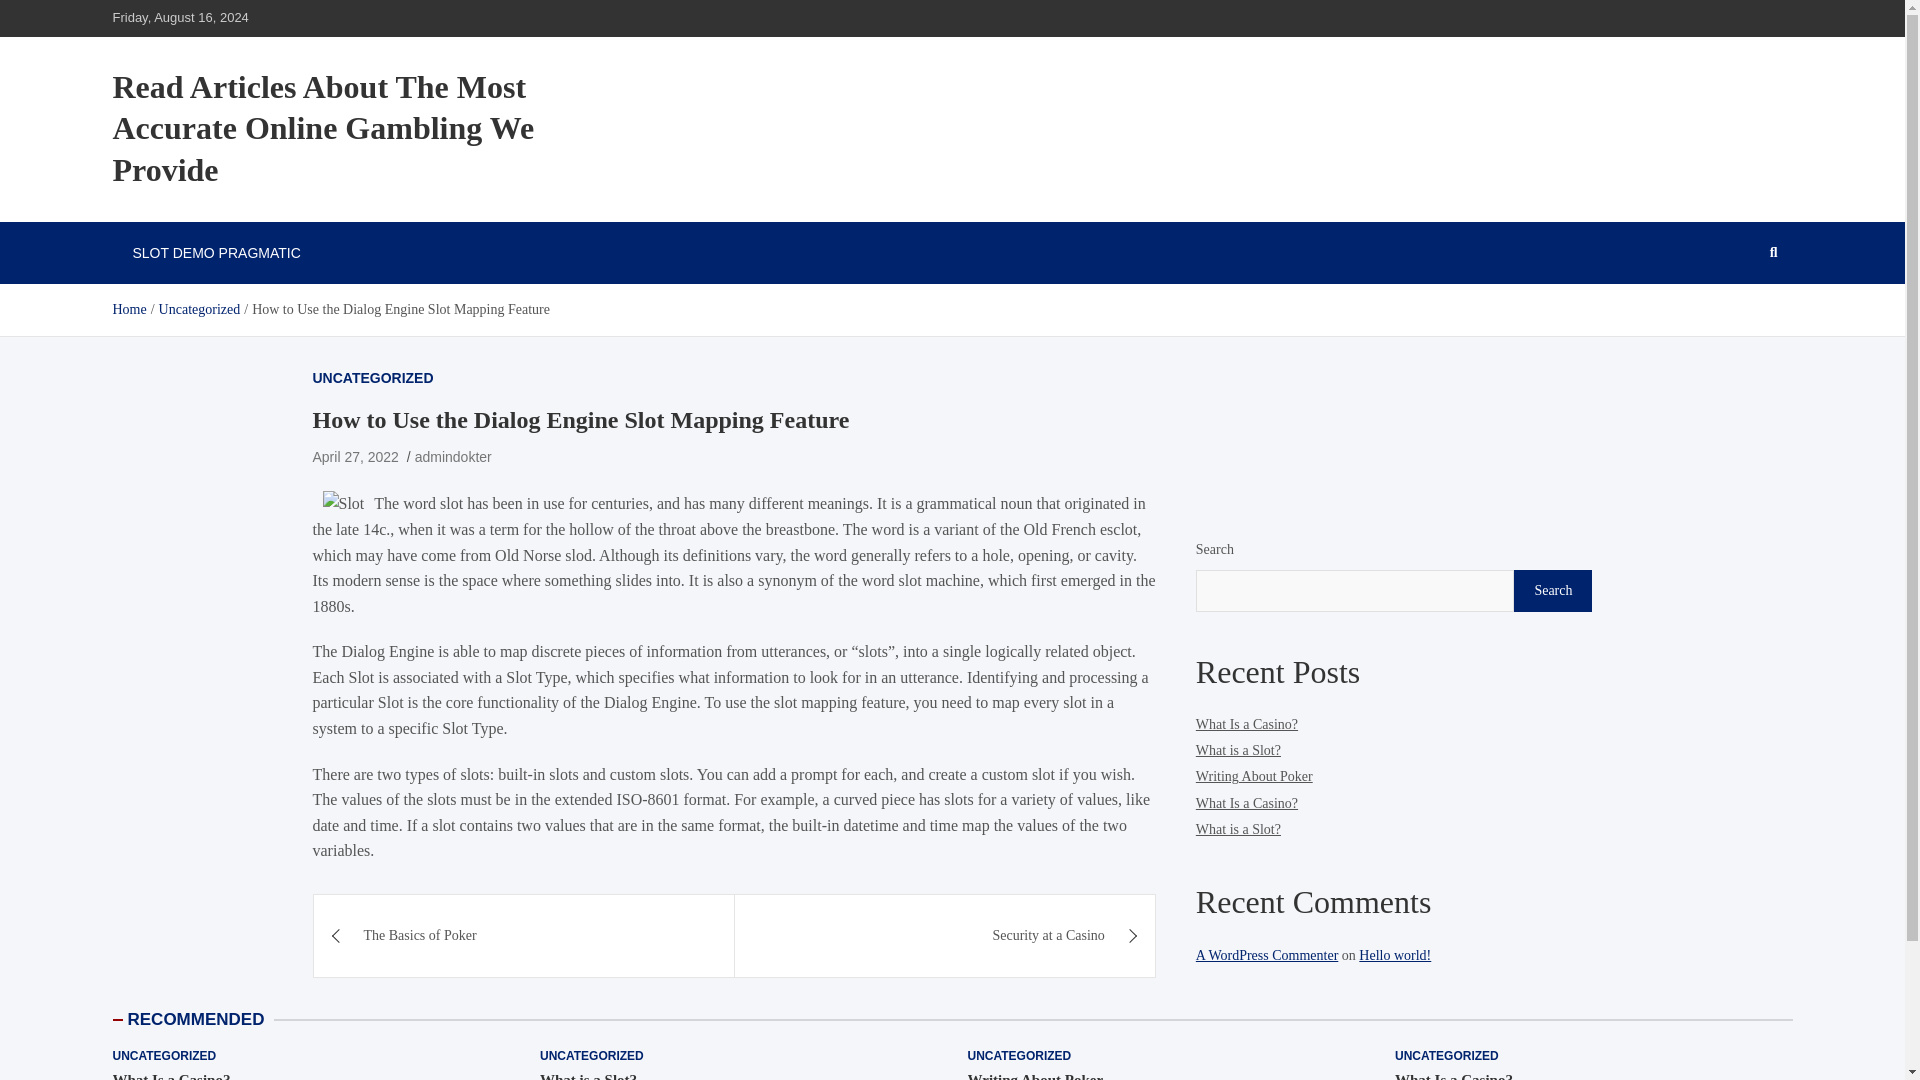 The width and height of the screenshot is (1920, 1080). What do you see at coordinates (1254, 776) in the screenshot?
I see `Writing About Poker` at bounding box center [1254, 776].